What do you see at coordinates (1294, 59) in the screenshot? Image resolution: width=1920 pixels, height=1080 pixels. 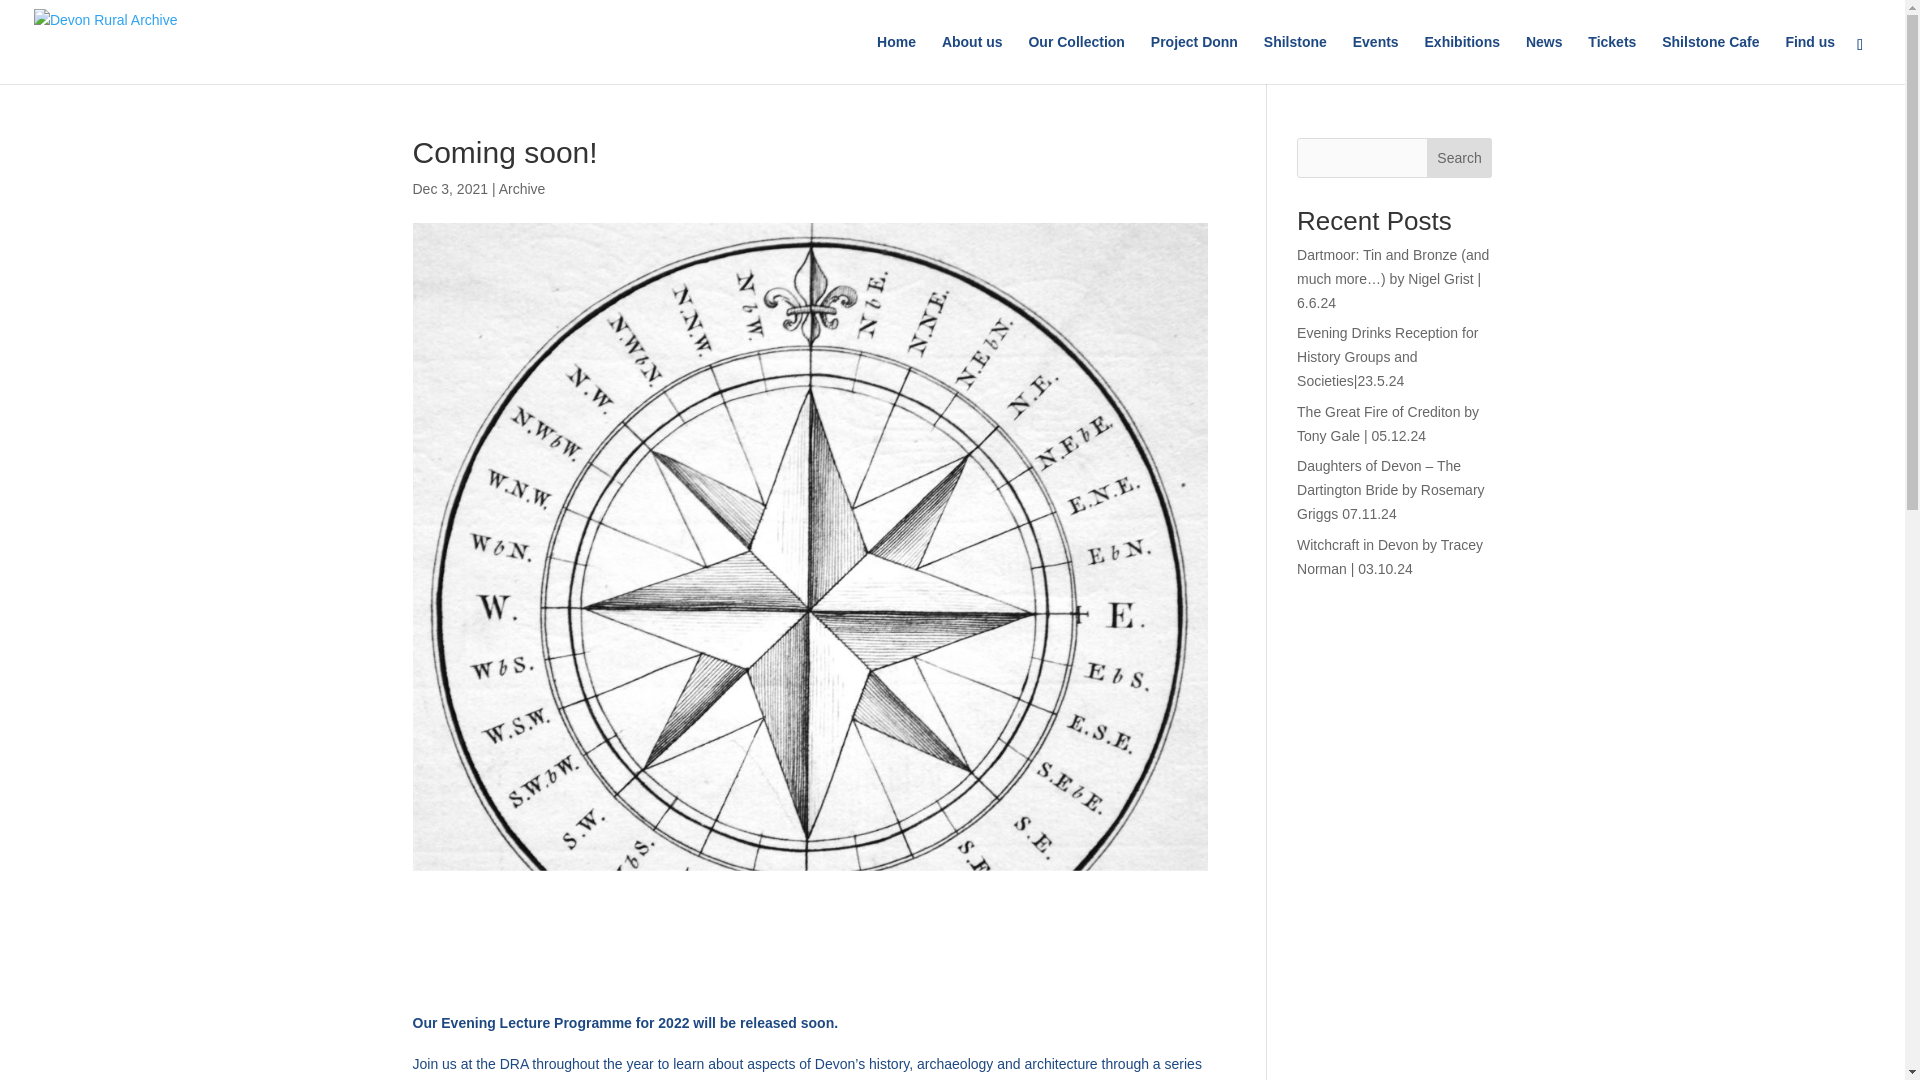 I see `Shilstone` at bounding box center [1294, 59].